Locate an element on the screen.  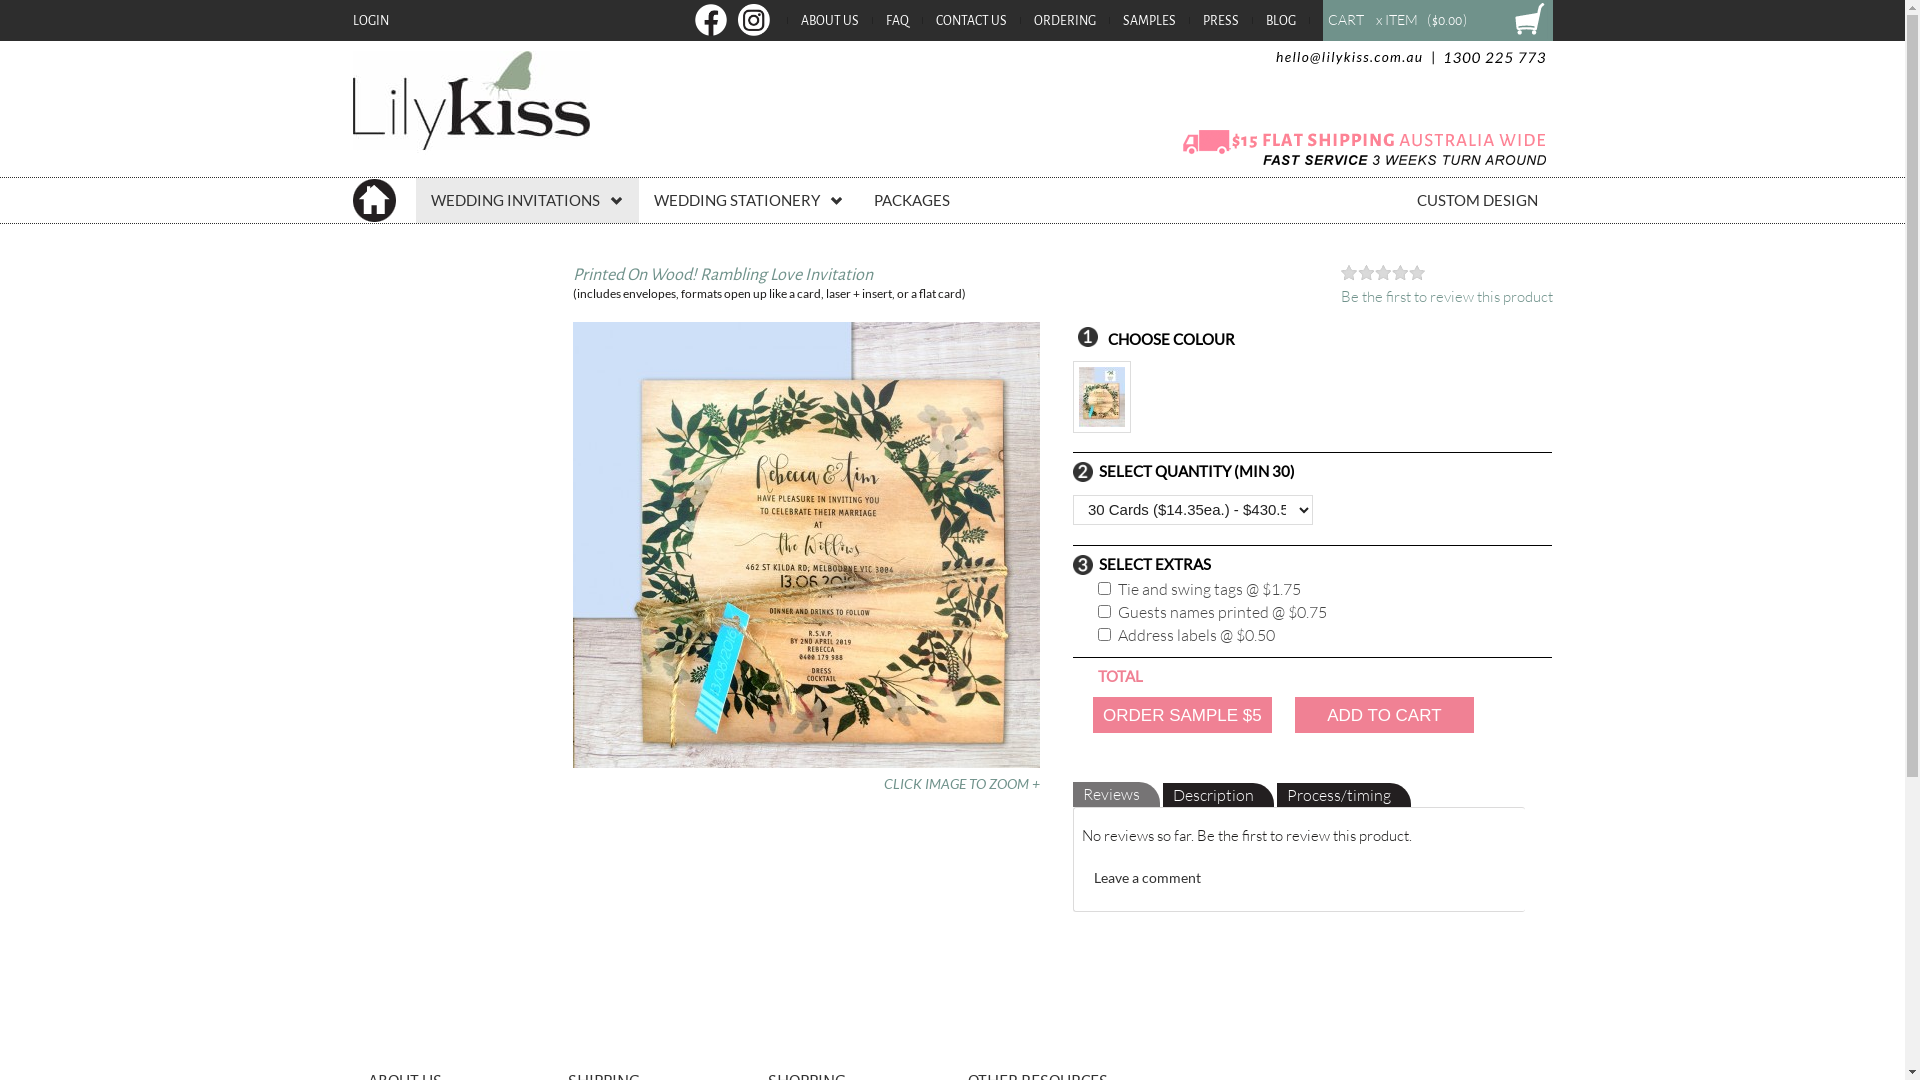
CUSTOM DESIGN is located at coordinates (1478, 200).